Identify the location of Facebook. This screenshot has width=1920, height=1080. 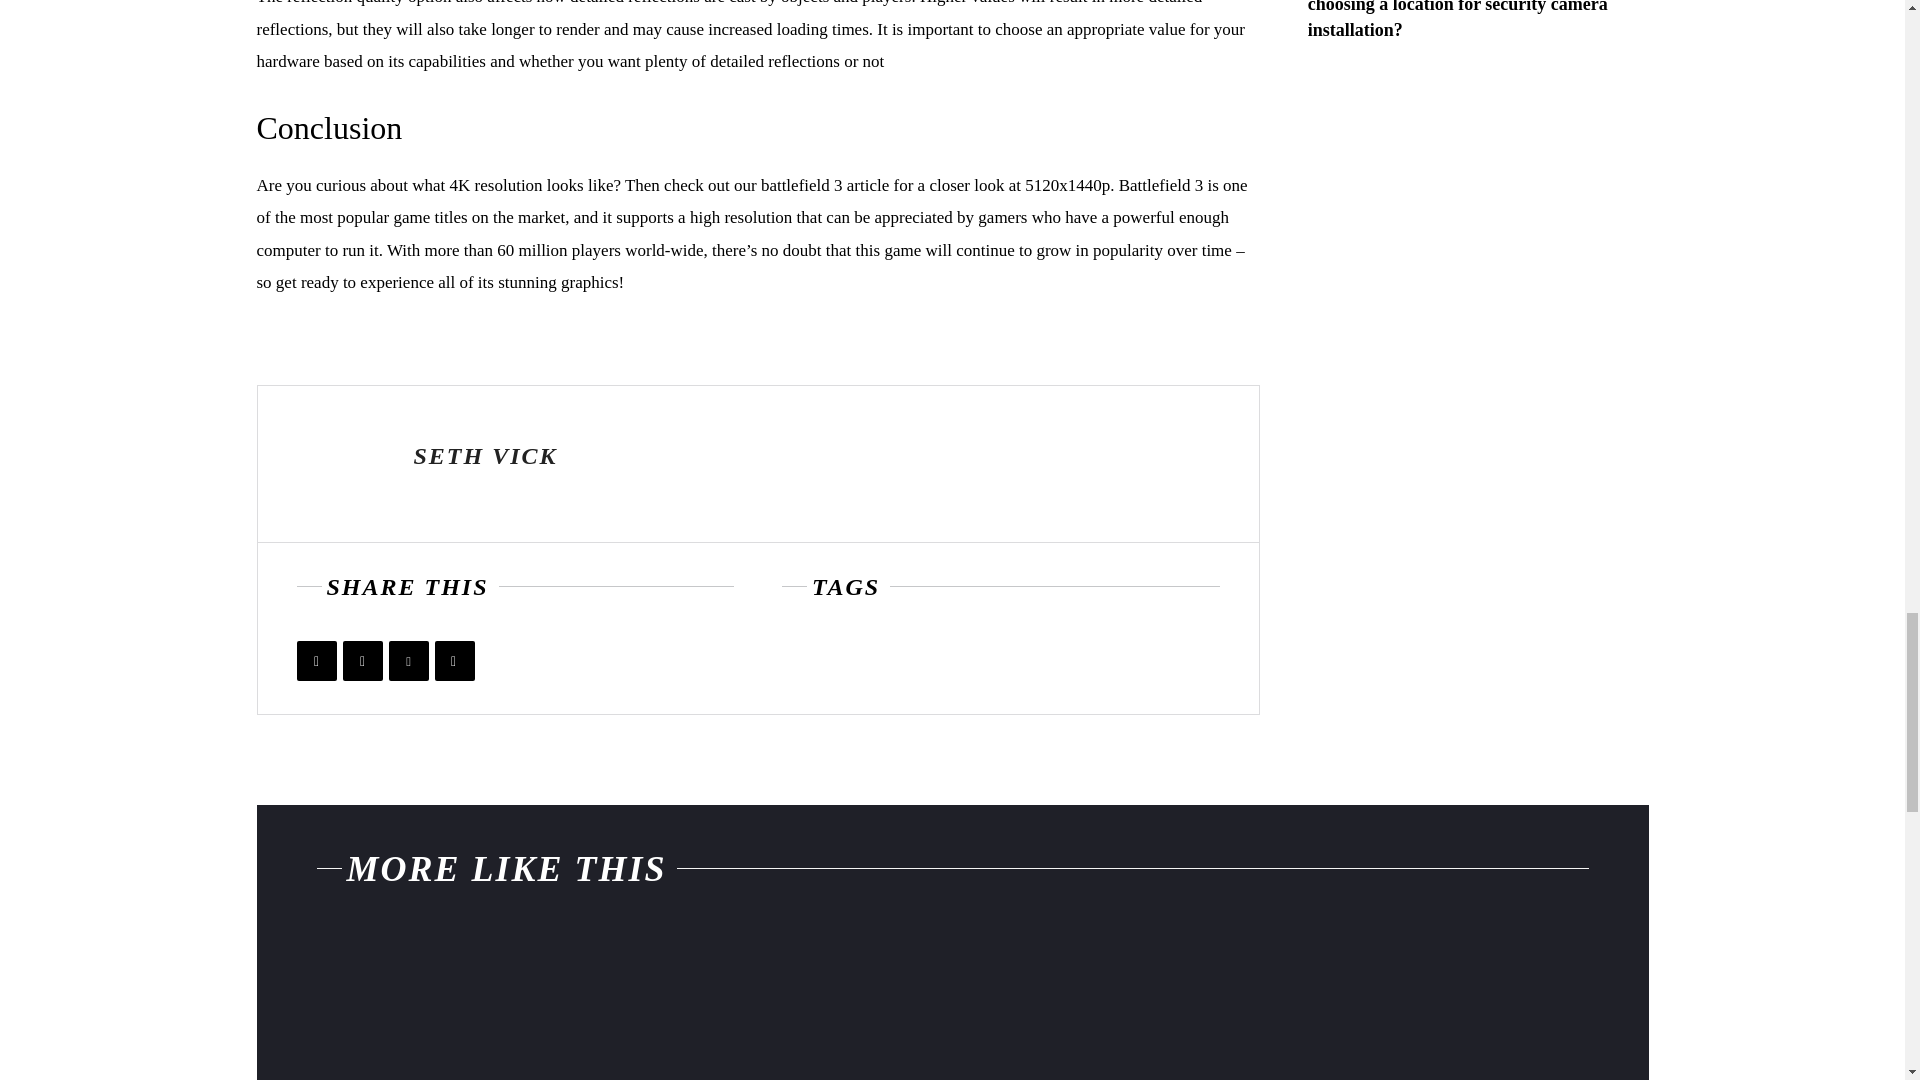
(316, 661).